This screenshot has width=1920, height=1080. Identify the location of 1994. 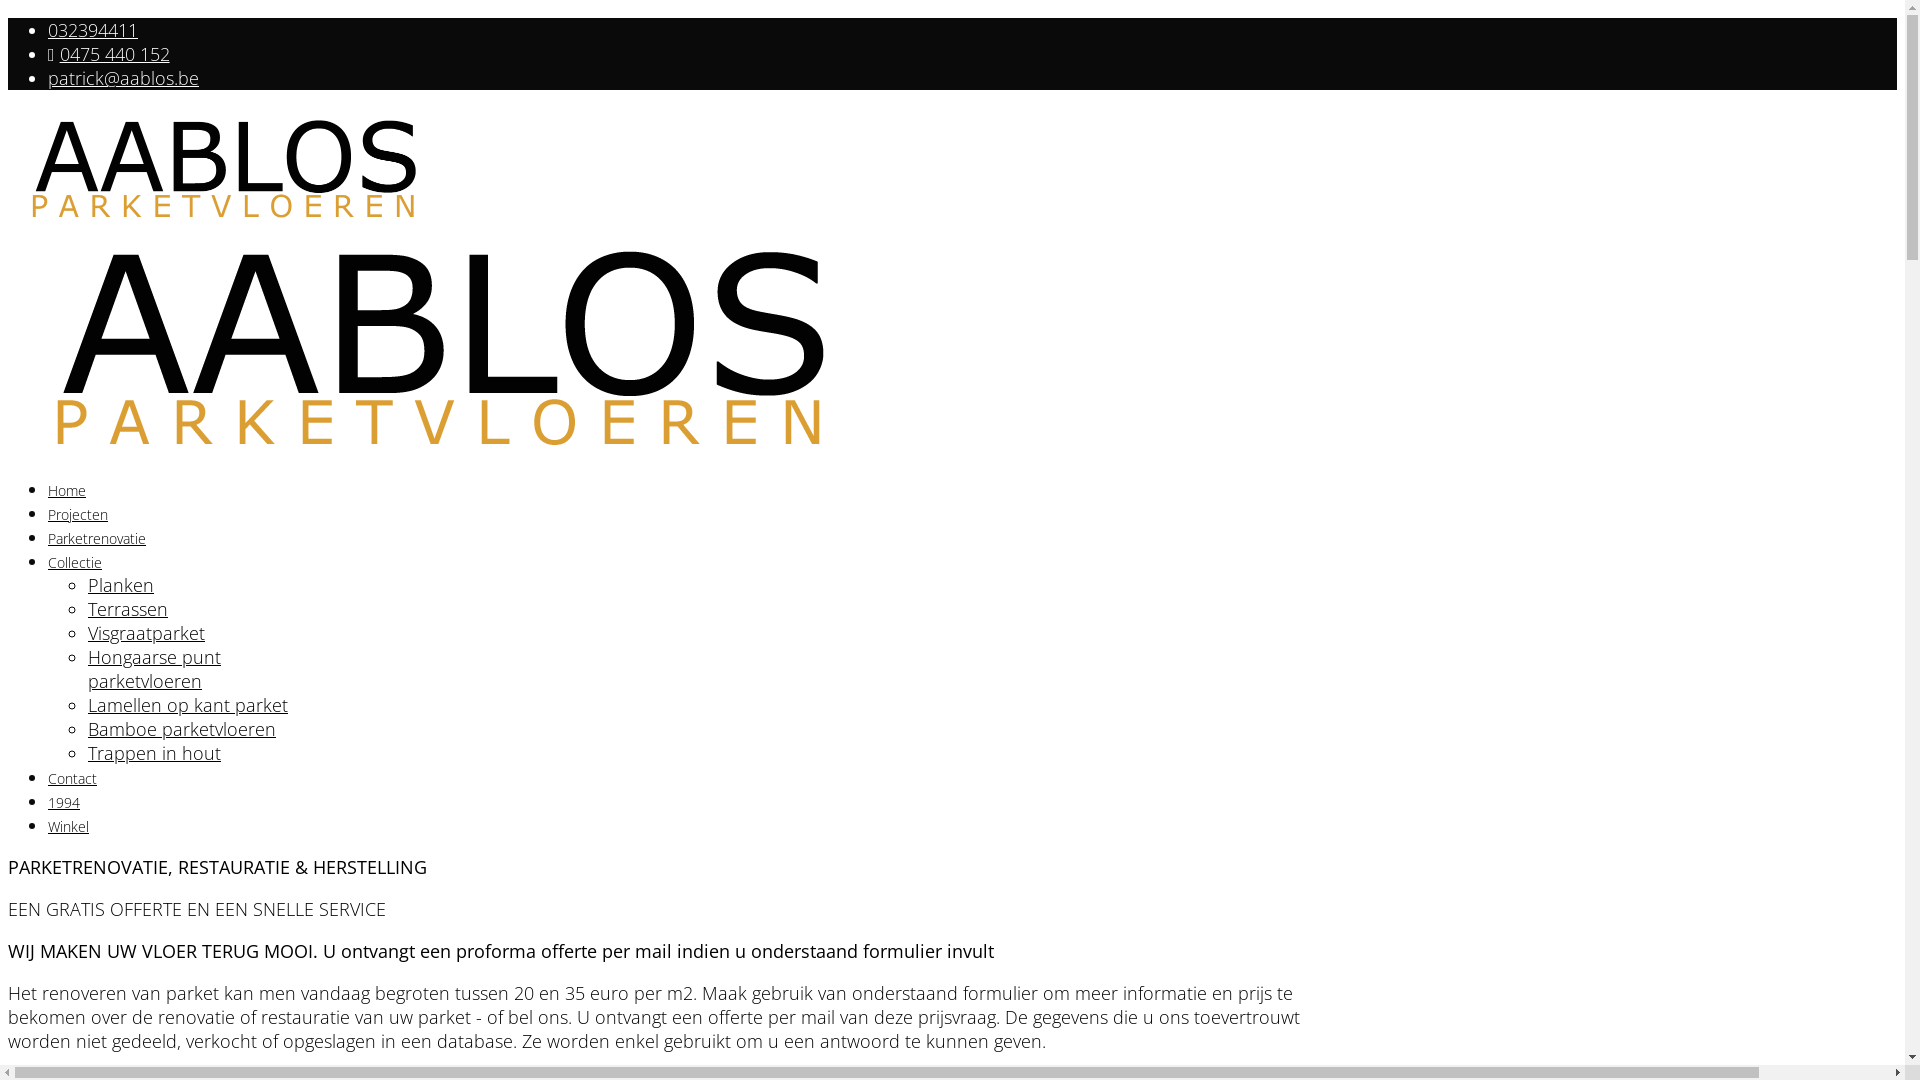
(64, 802).